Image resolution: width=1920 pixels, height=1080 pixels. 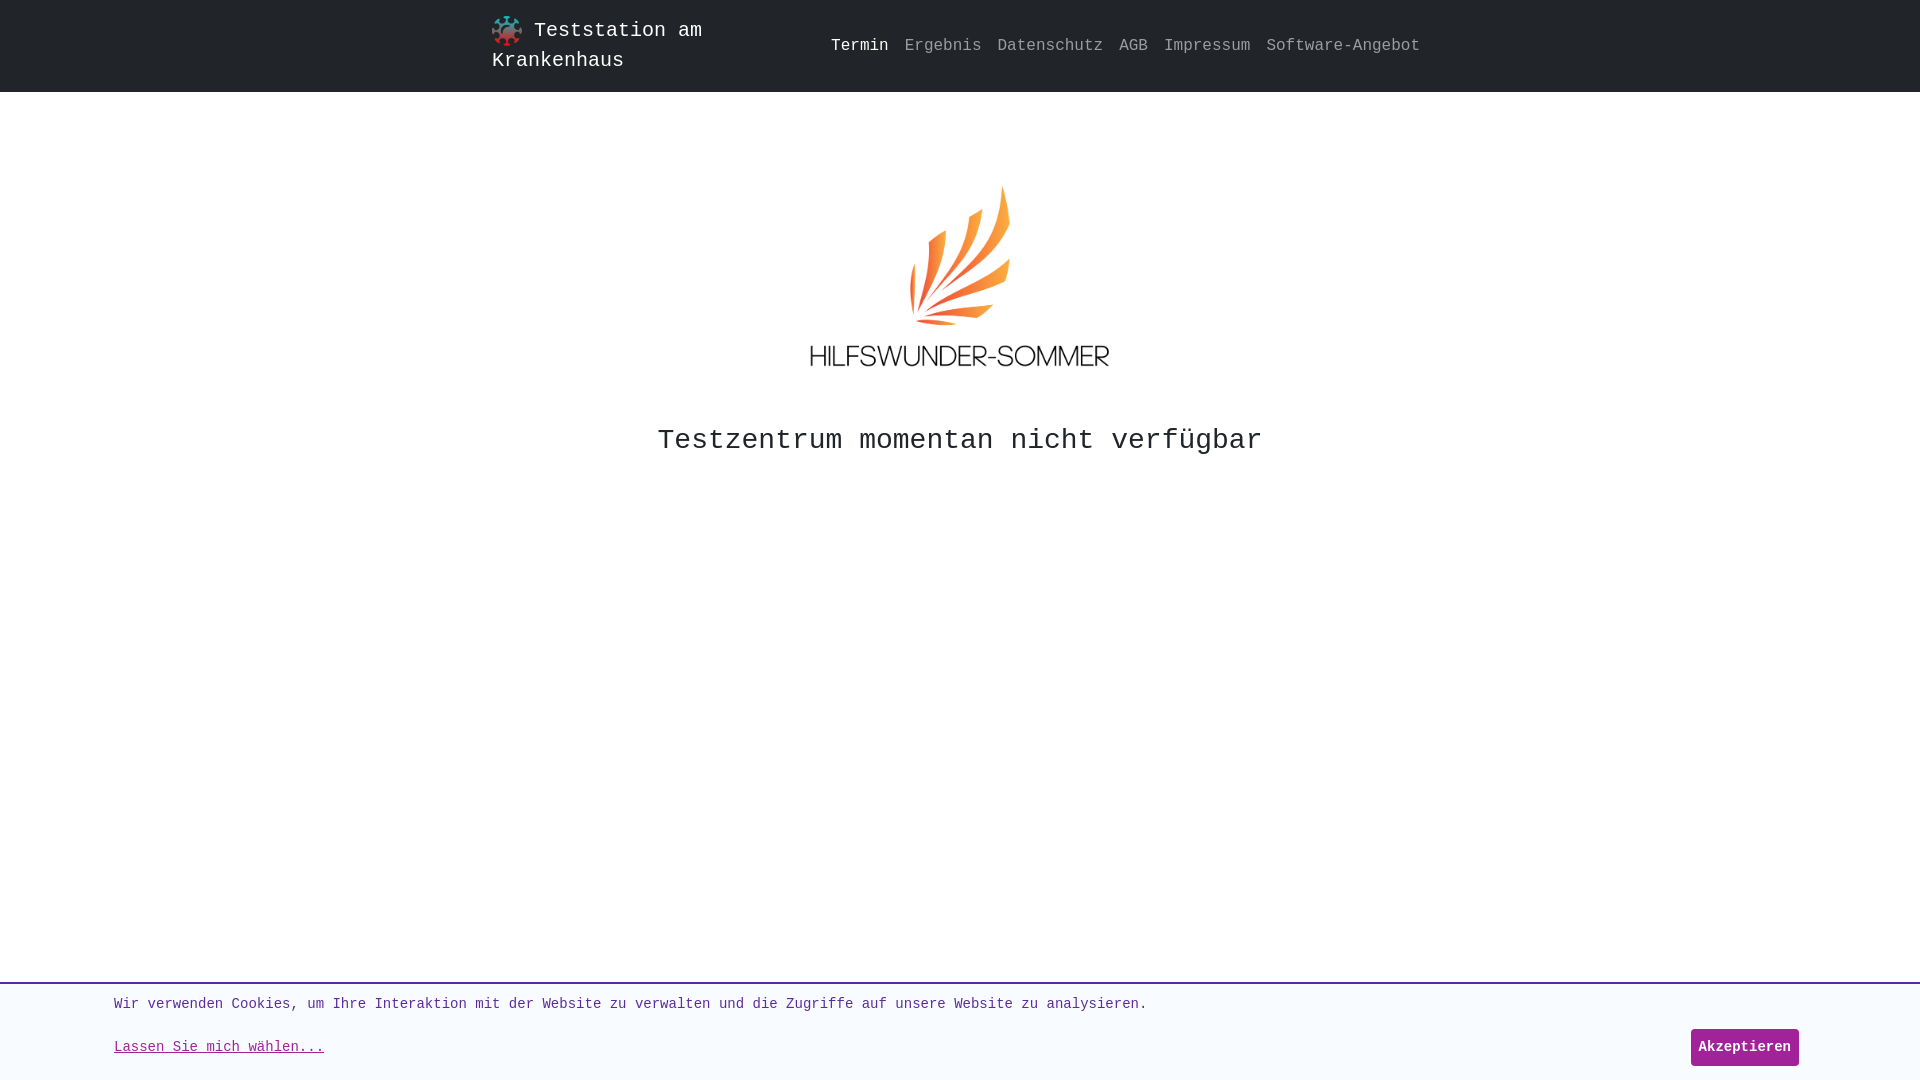 I want to click on Teststation am Krankenhaus, so click(x=642, y=46).